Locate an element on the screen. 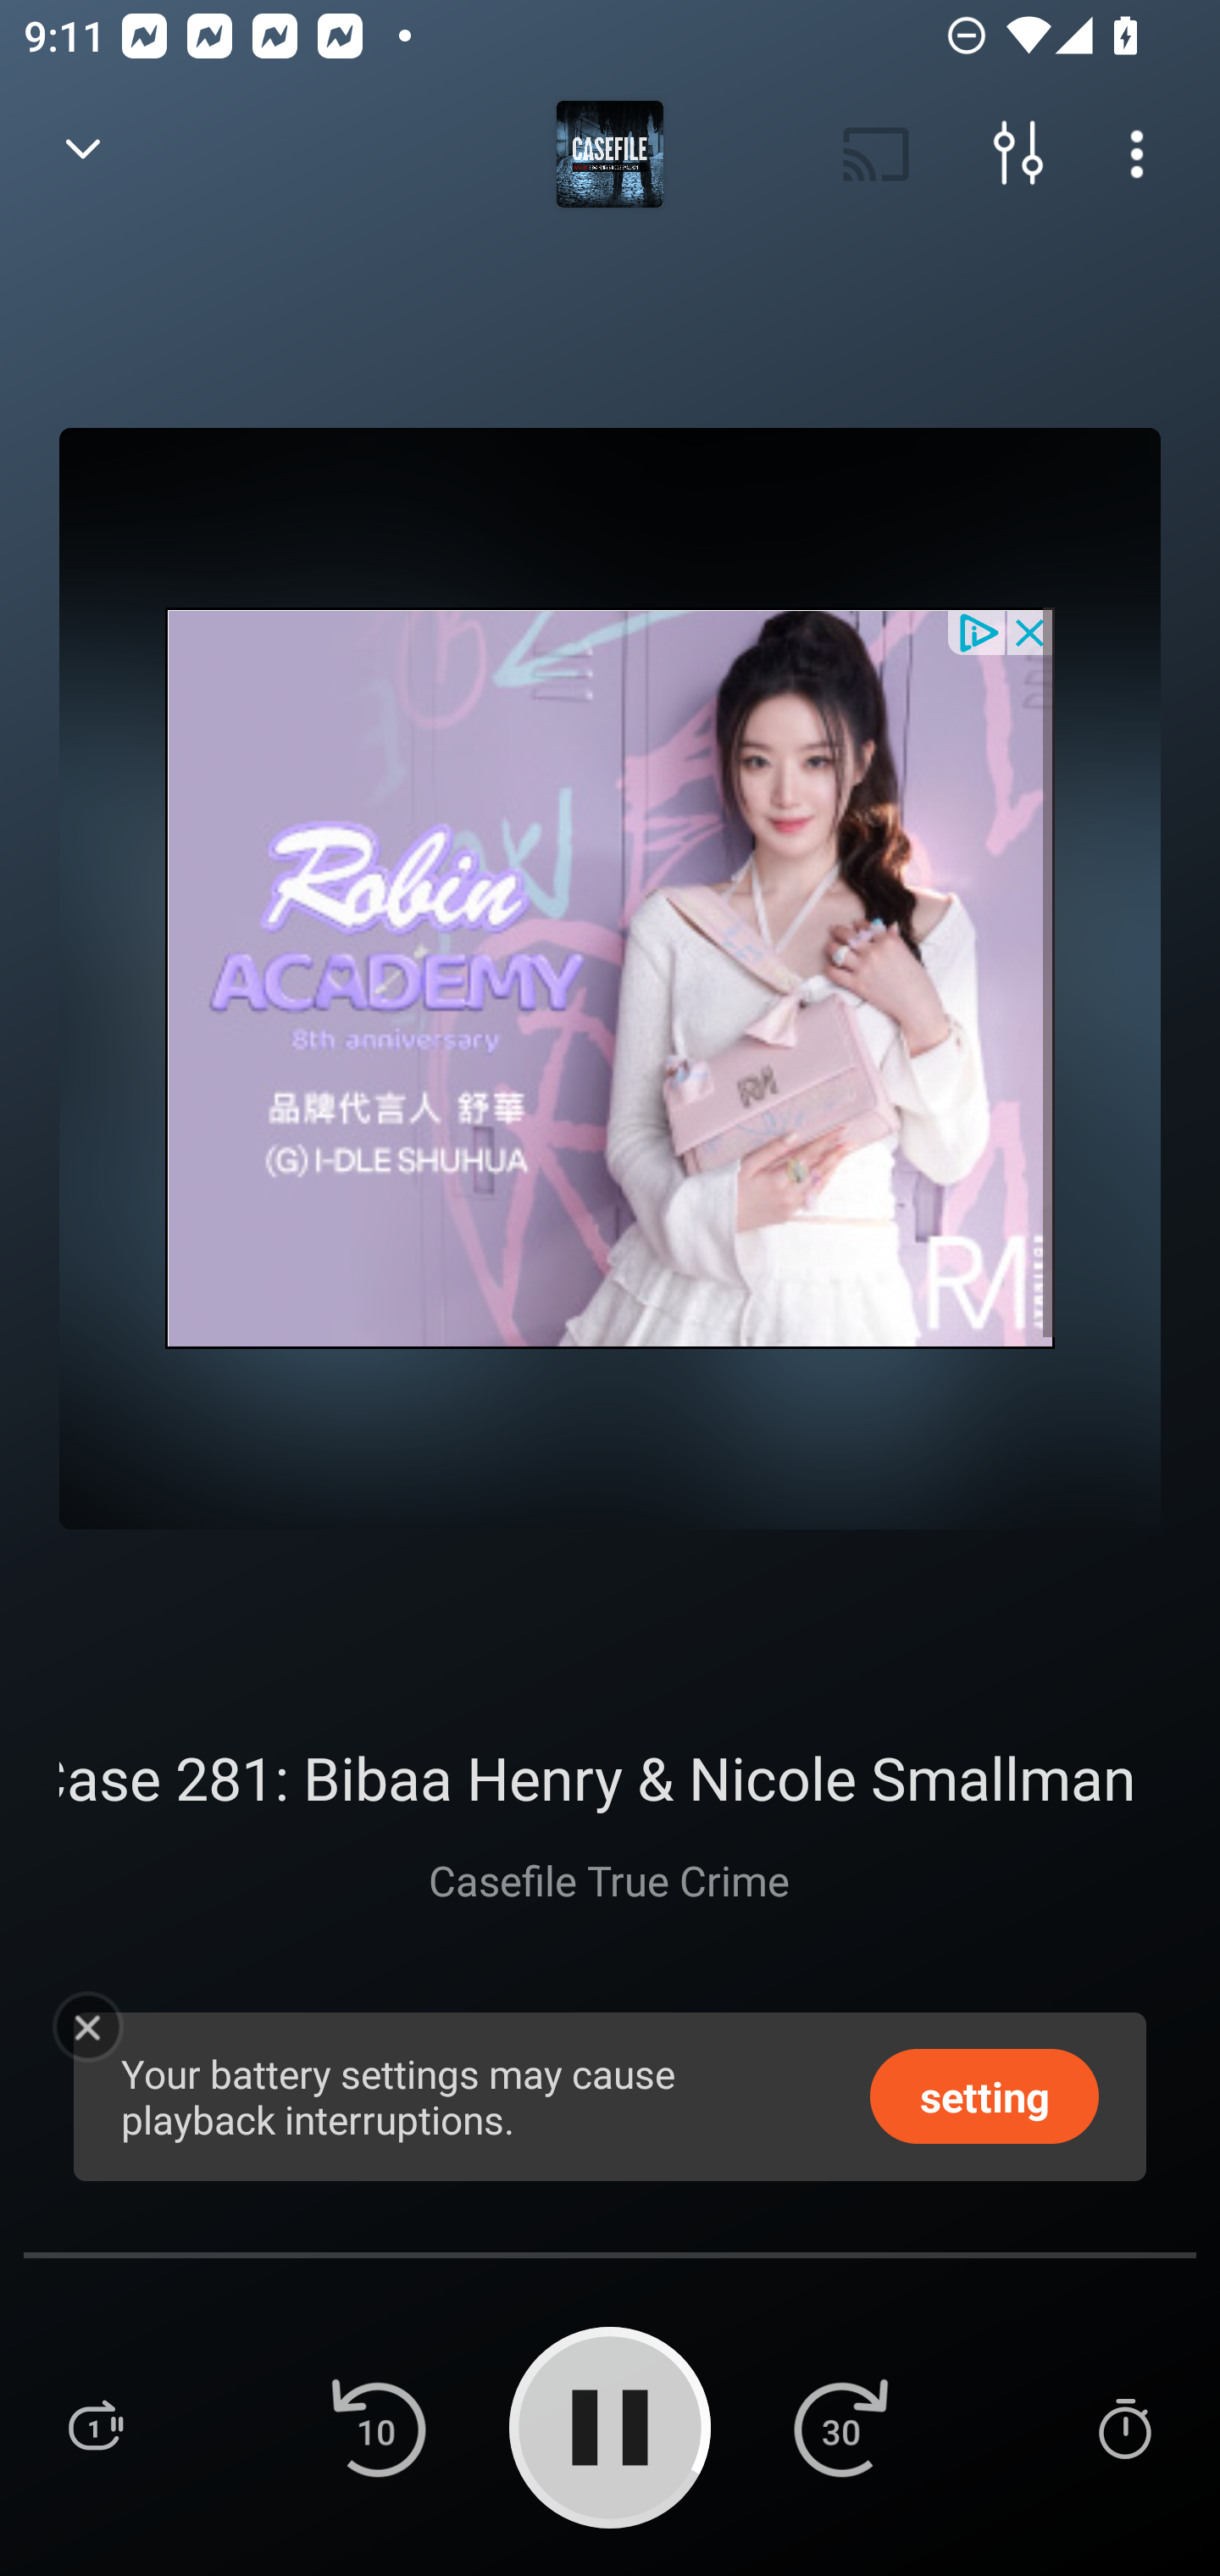 The width and height of the screenshot is (1220, 2576). Casefile True Crime is located at coordinates (610, 1879).